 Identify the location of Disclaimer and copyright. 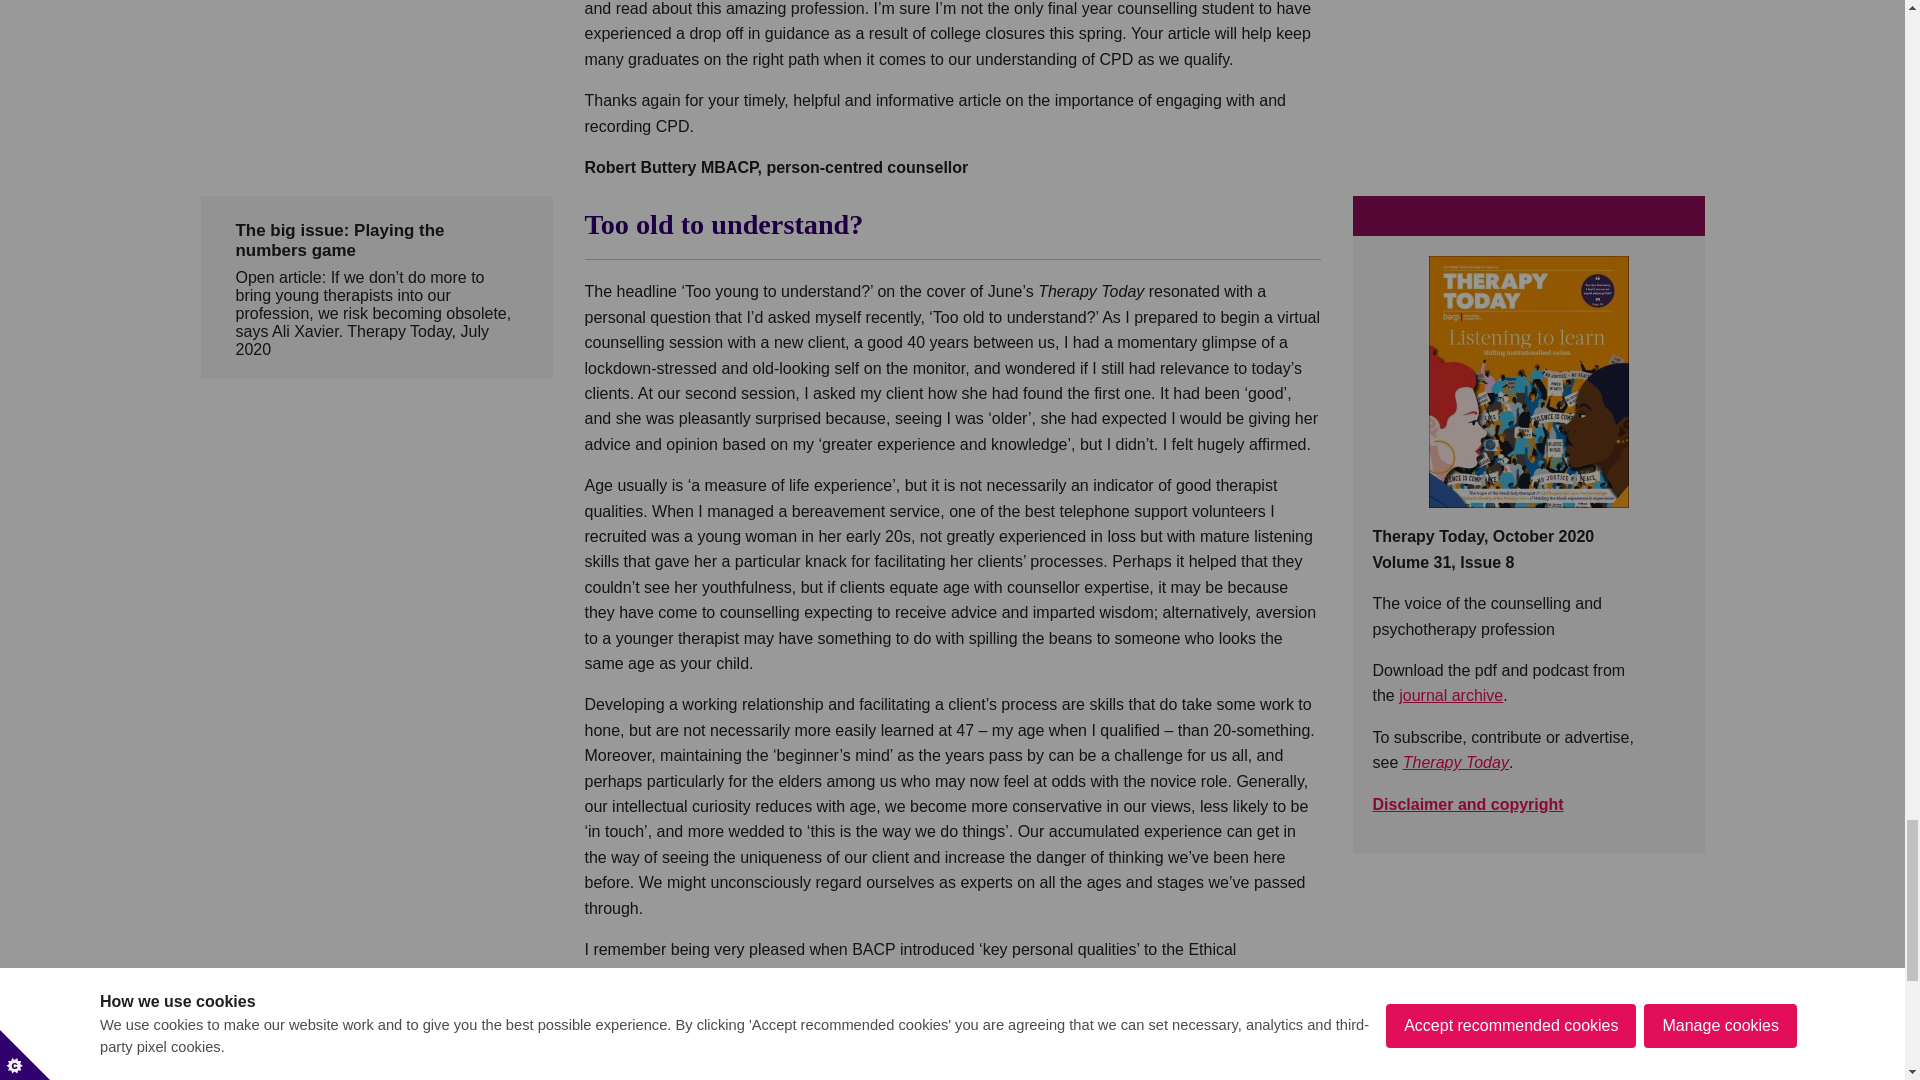
(1467, 804).